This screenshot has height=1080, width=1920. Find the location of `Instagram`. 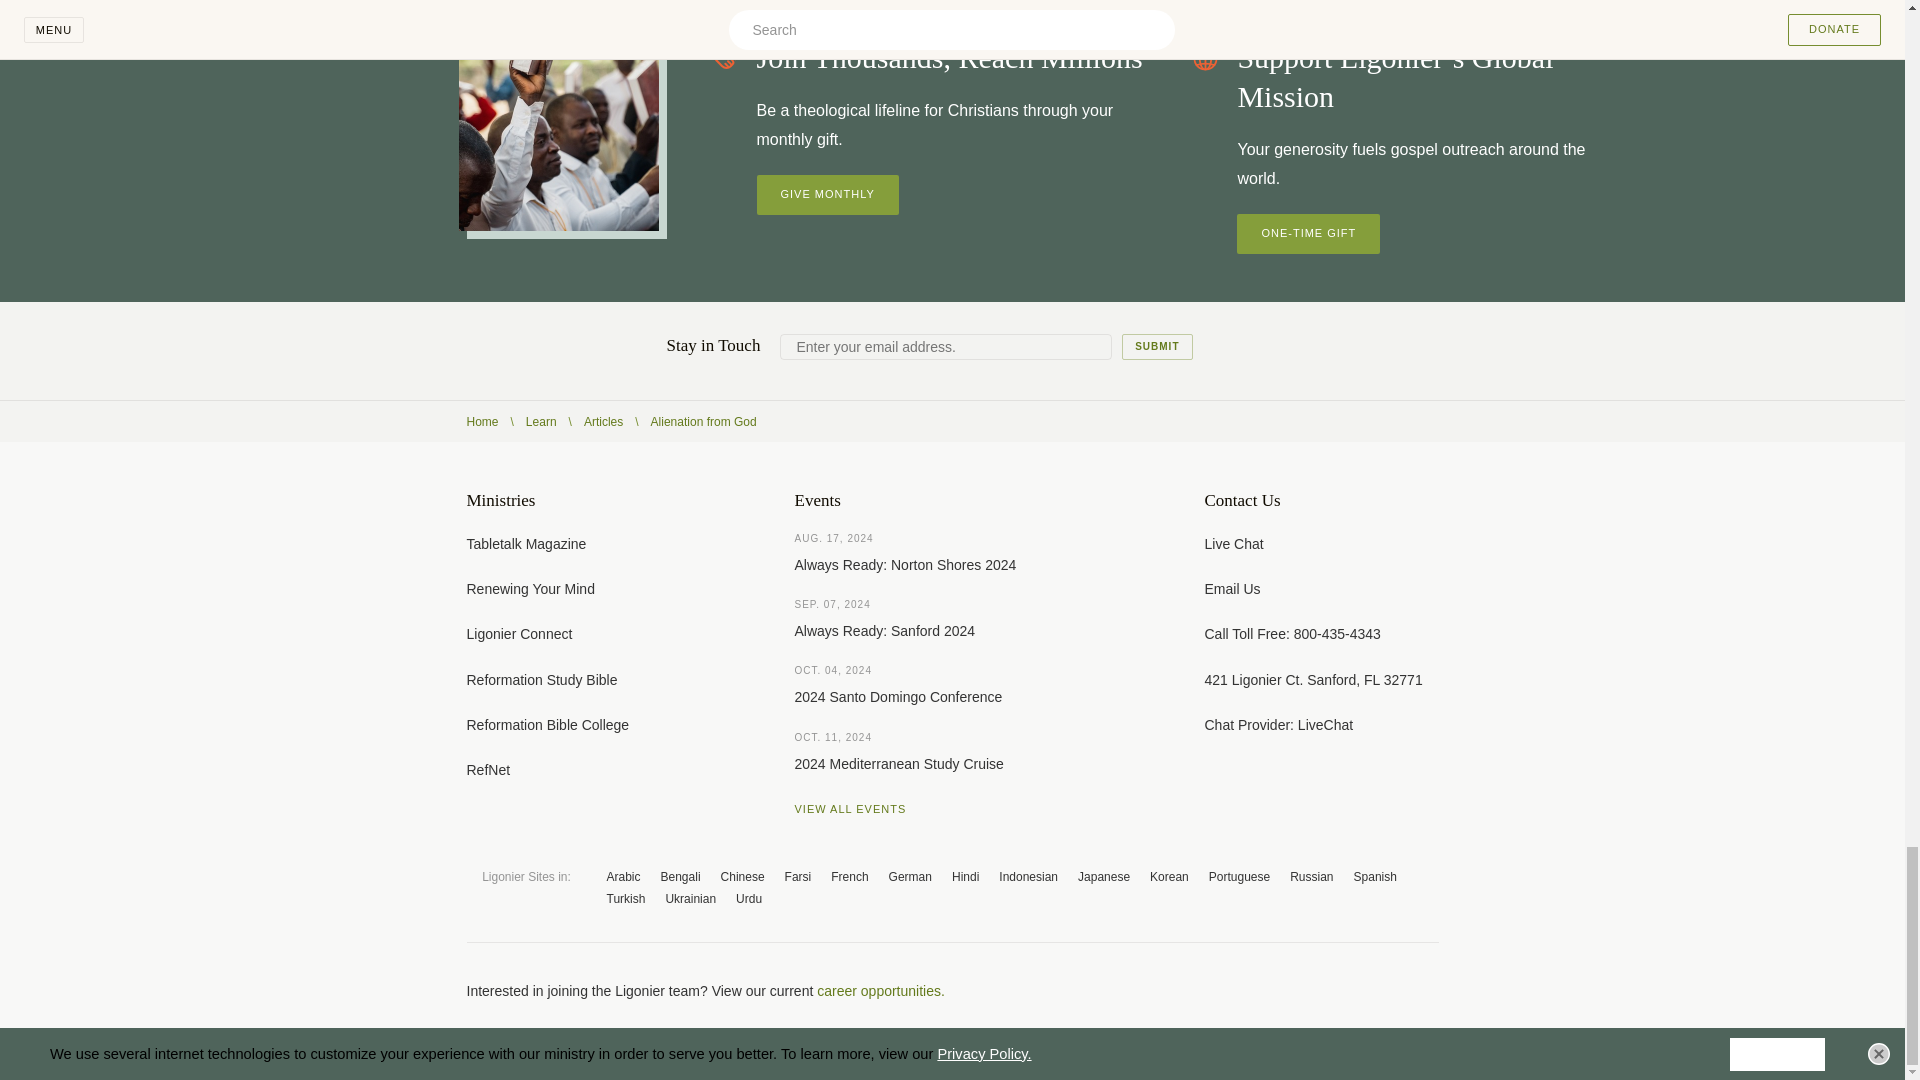

Instagram is located at coordinates (1390, 990).